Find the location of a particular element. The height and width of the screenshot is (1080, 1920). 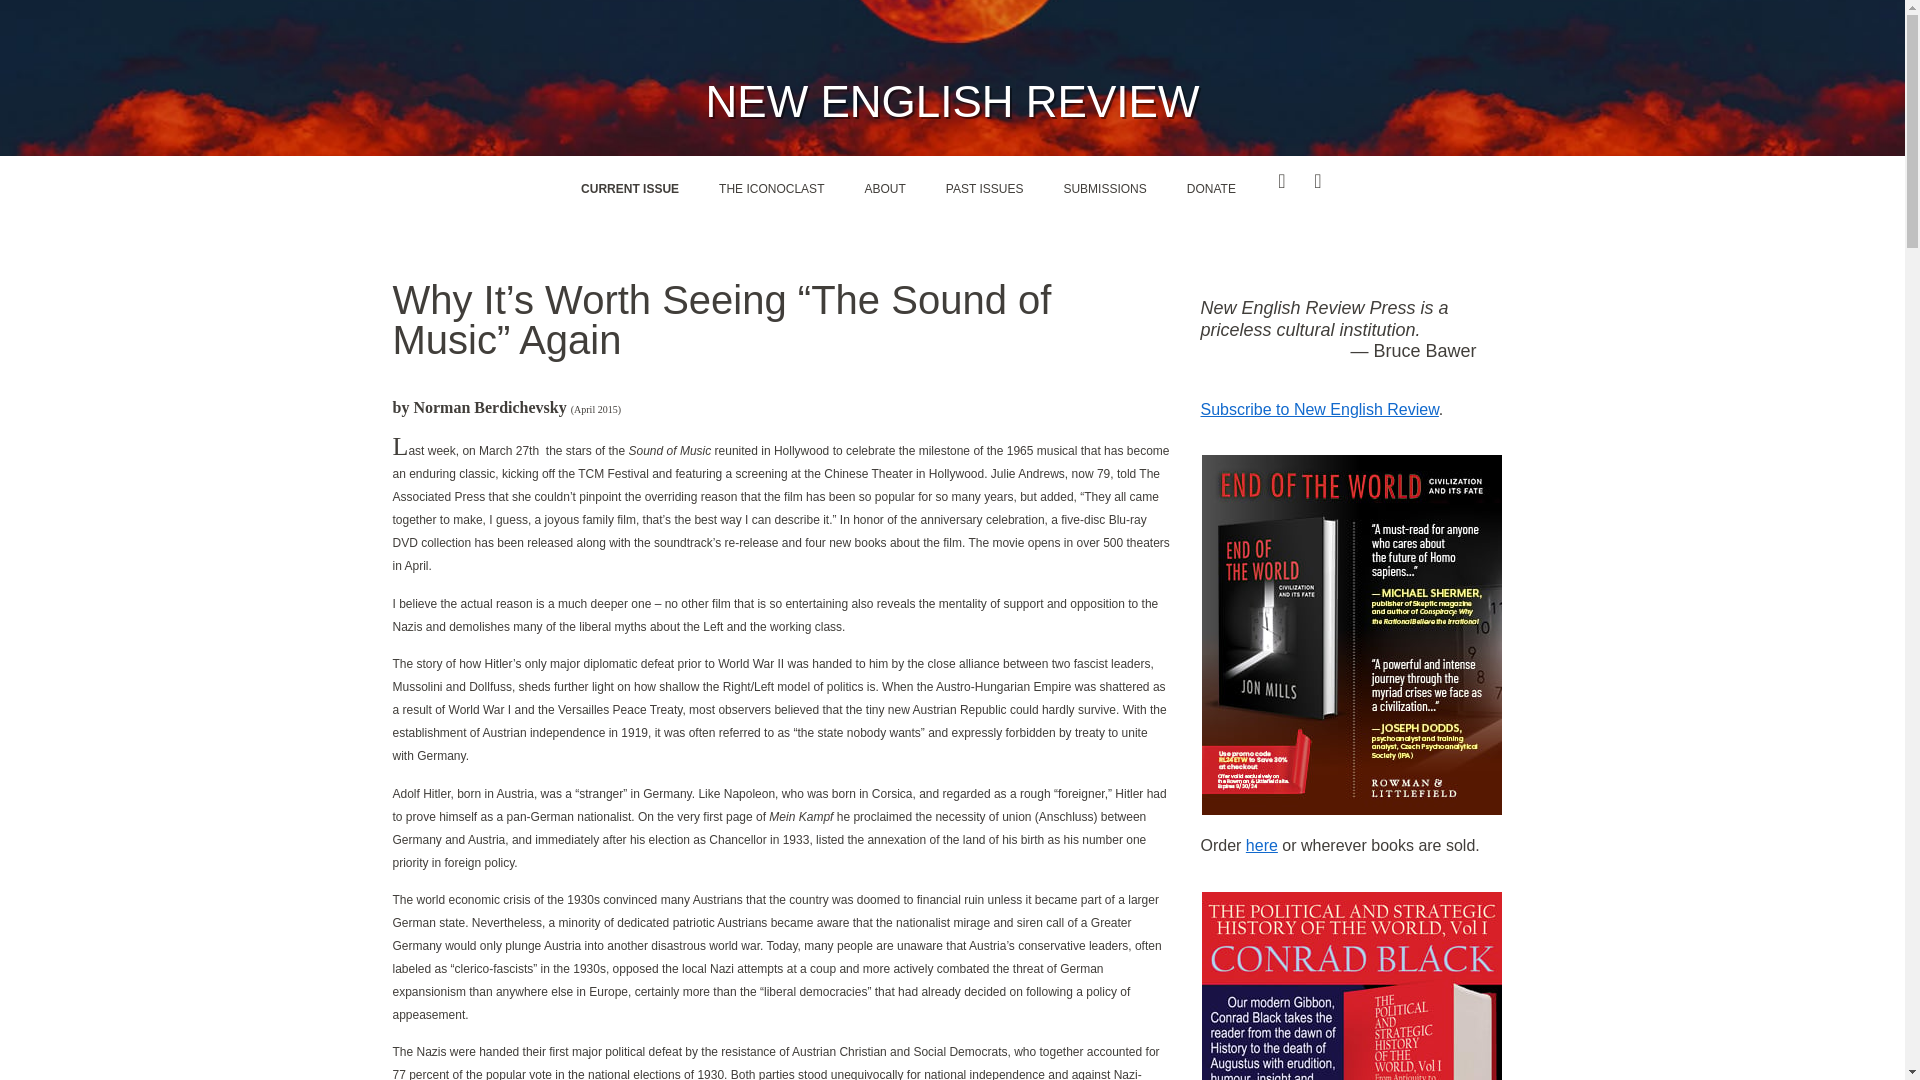

DONATE is located at coordinates (1211, 188).